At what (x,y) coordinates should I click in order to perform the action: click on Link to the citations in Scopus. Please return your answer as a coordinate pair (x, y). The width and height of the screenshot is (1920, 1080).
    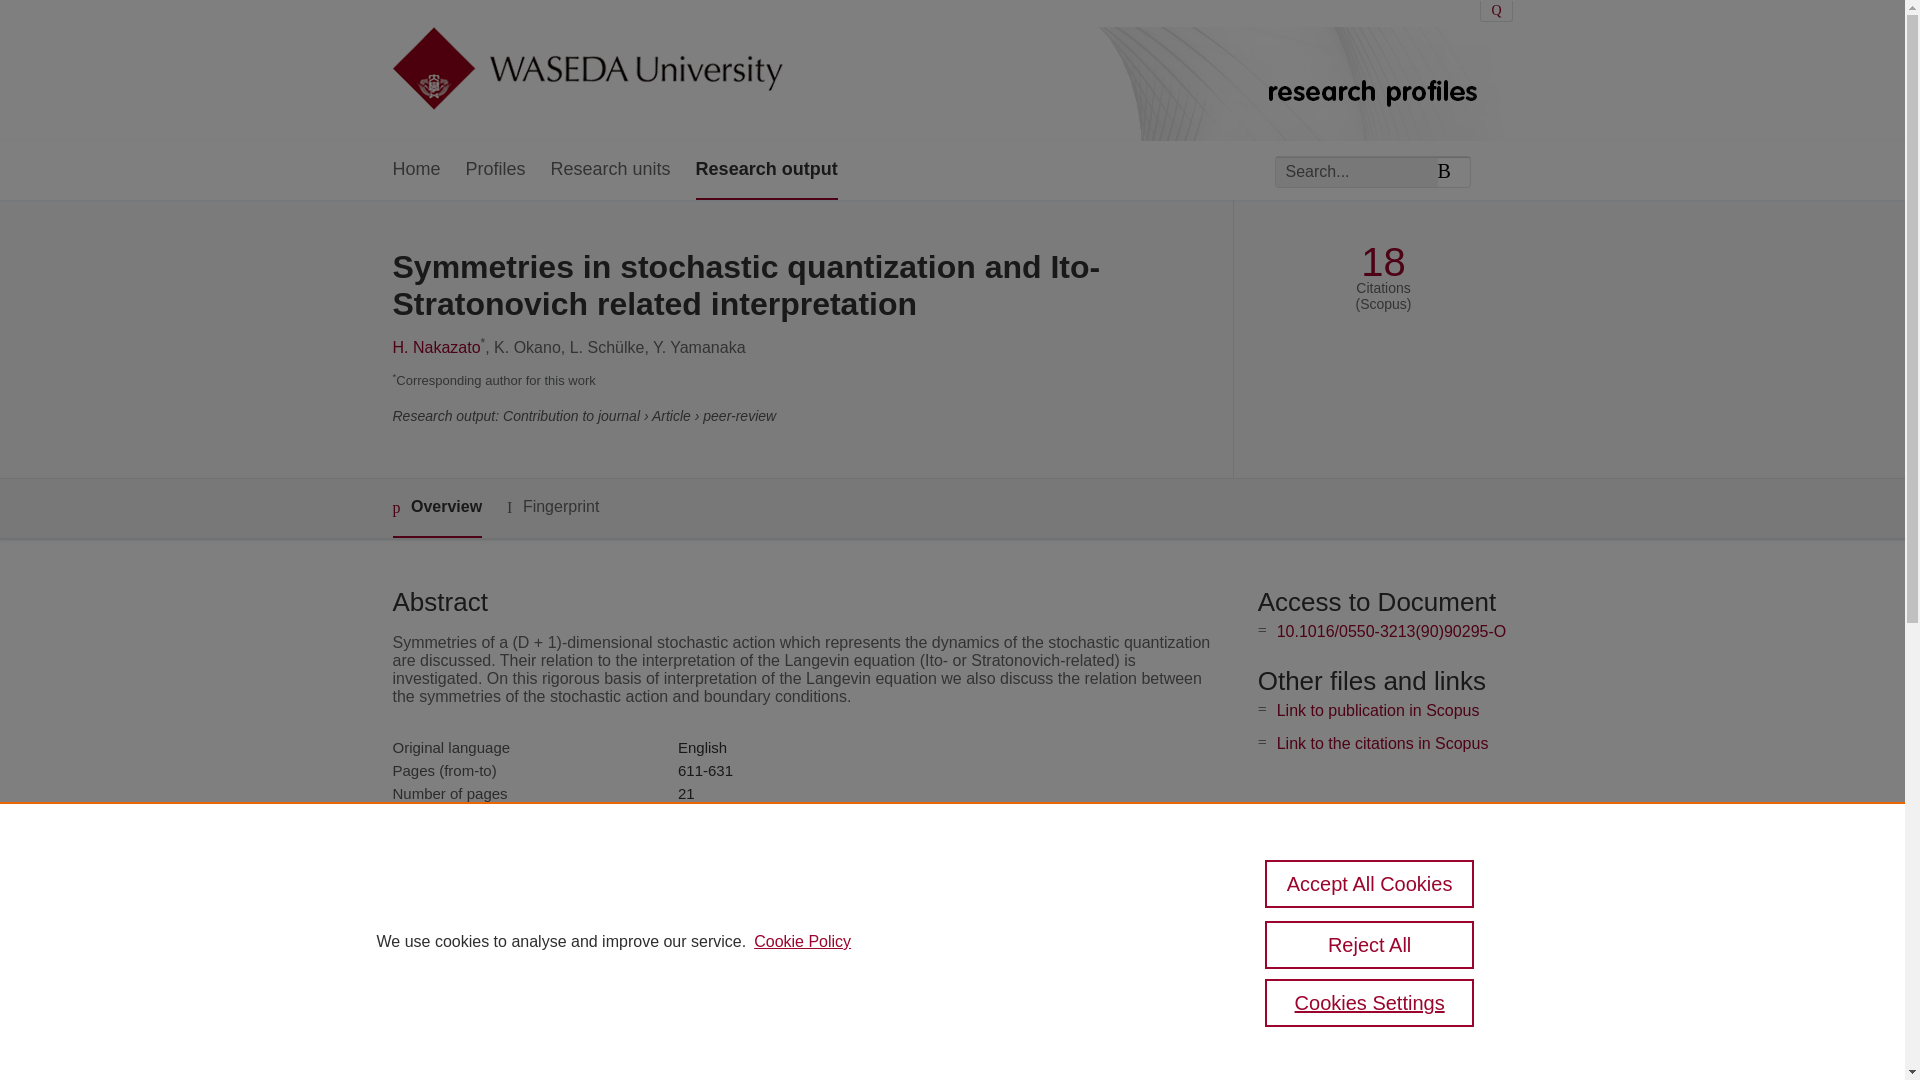
    Looking at the image, I should click on (1382, 743).